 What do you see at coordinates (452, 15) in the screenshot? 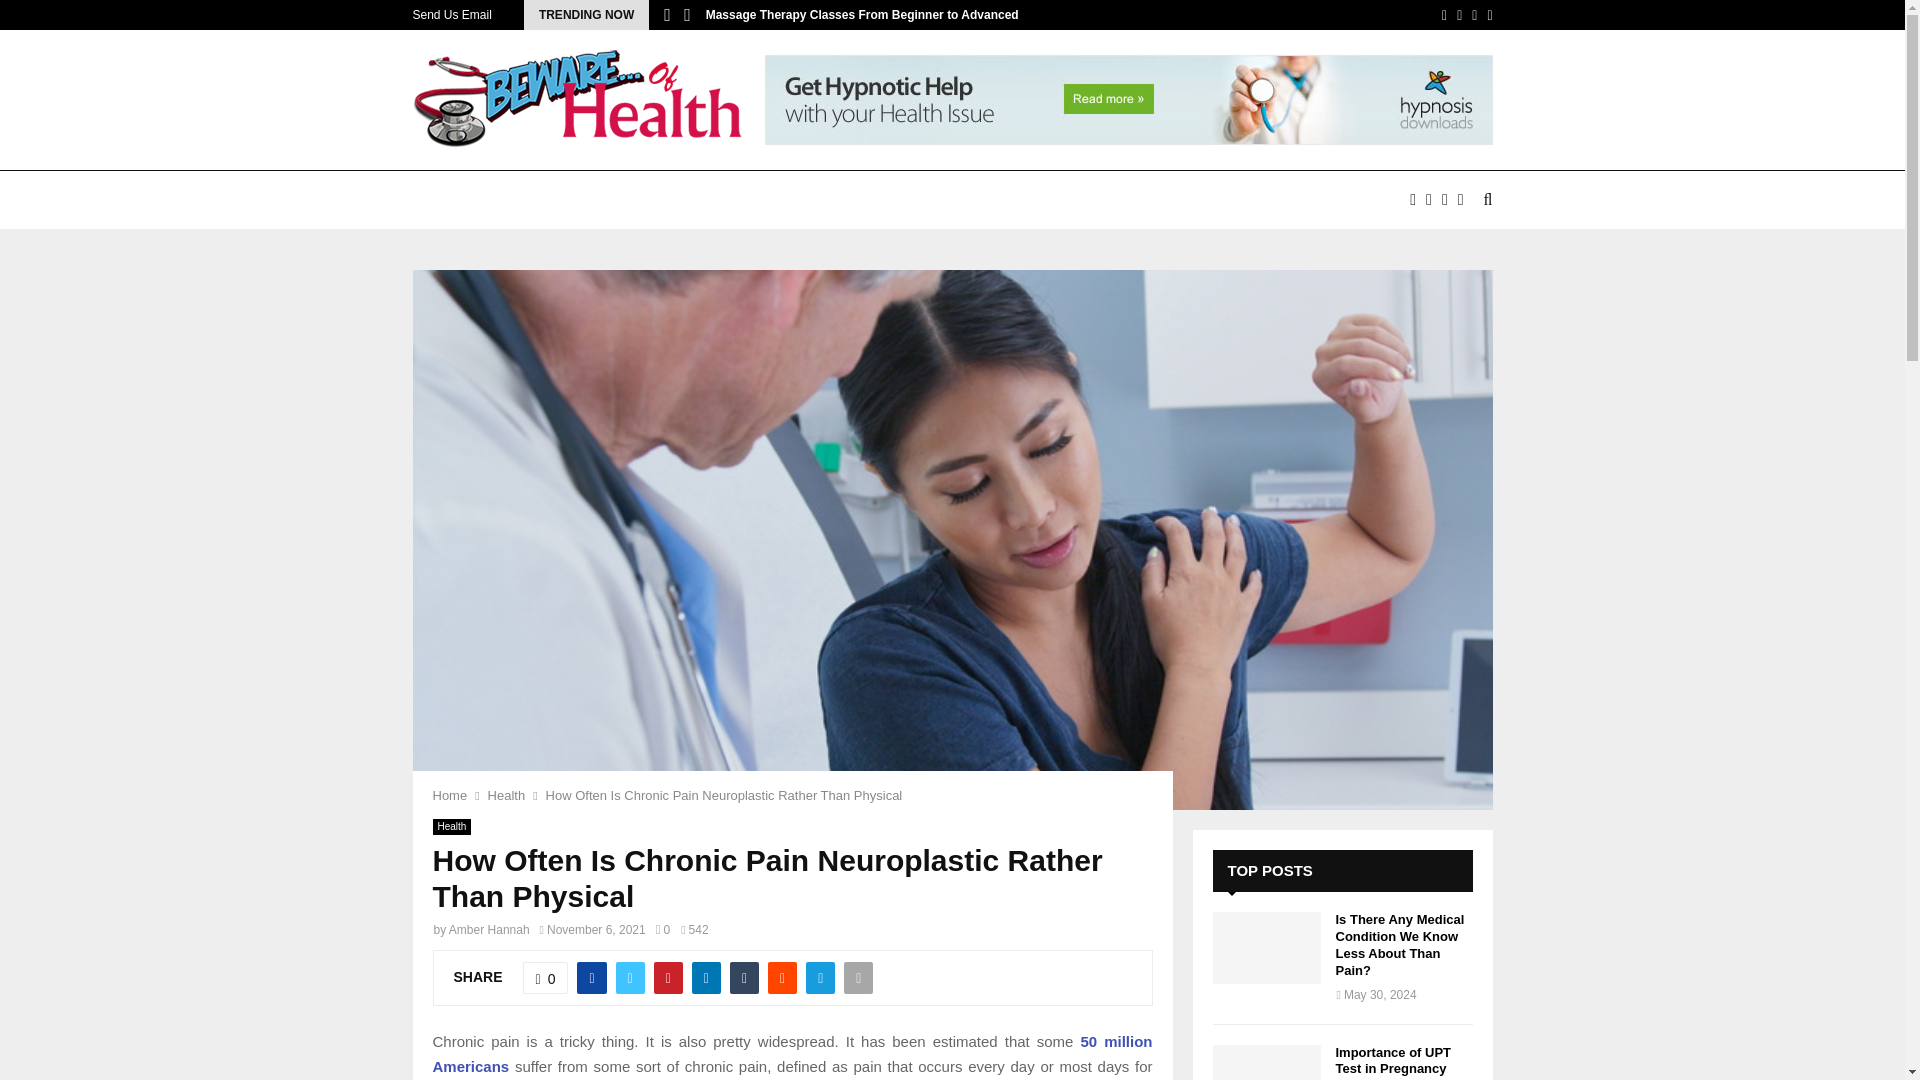
I see `Send Us Email` at bounding box center [452, 15].